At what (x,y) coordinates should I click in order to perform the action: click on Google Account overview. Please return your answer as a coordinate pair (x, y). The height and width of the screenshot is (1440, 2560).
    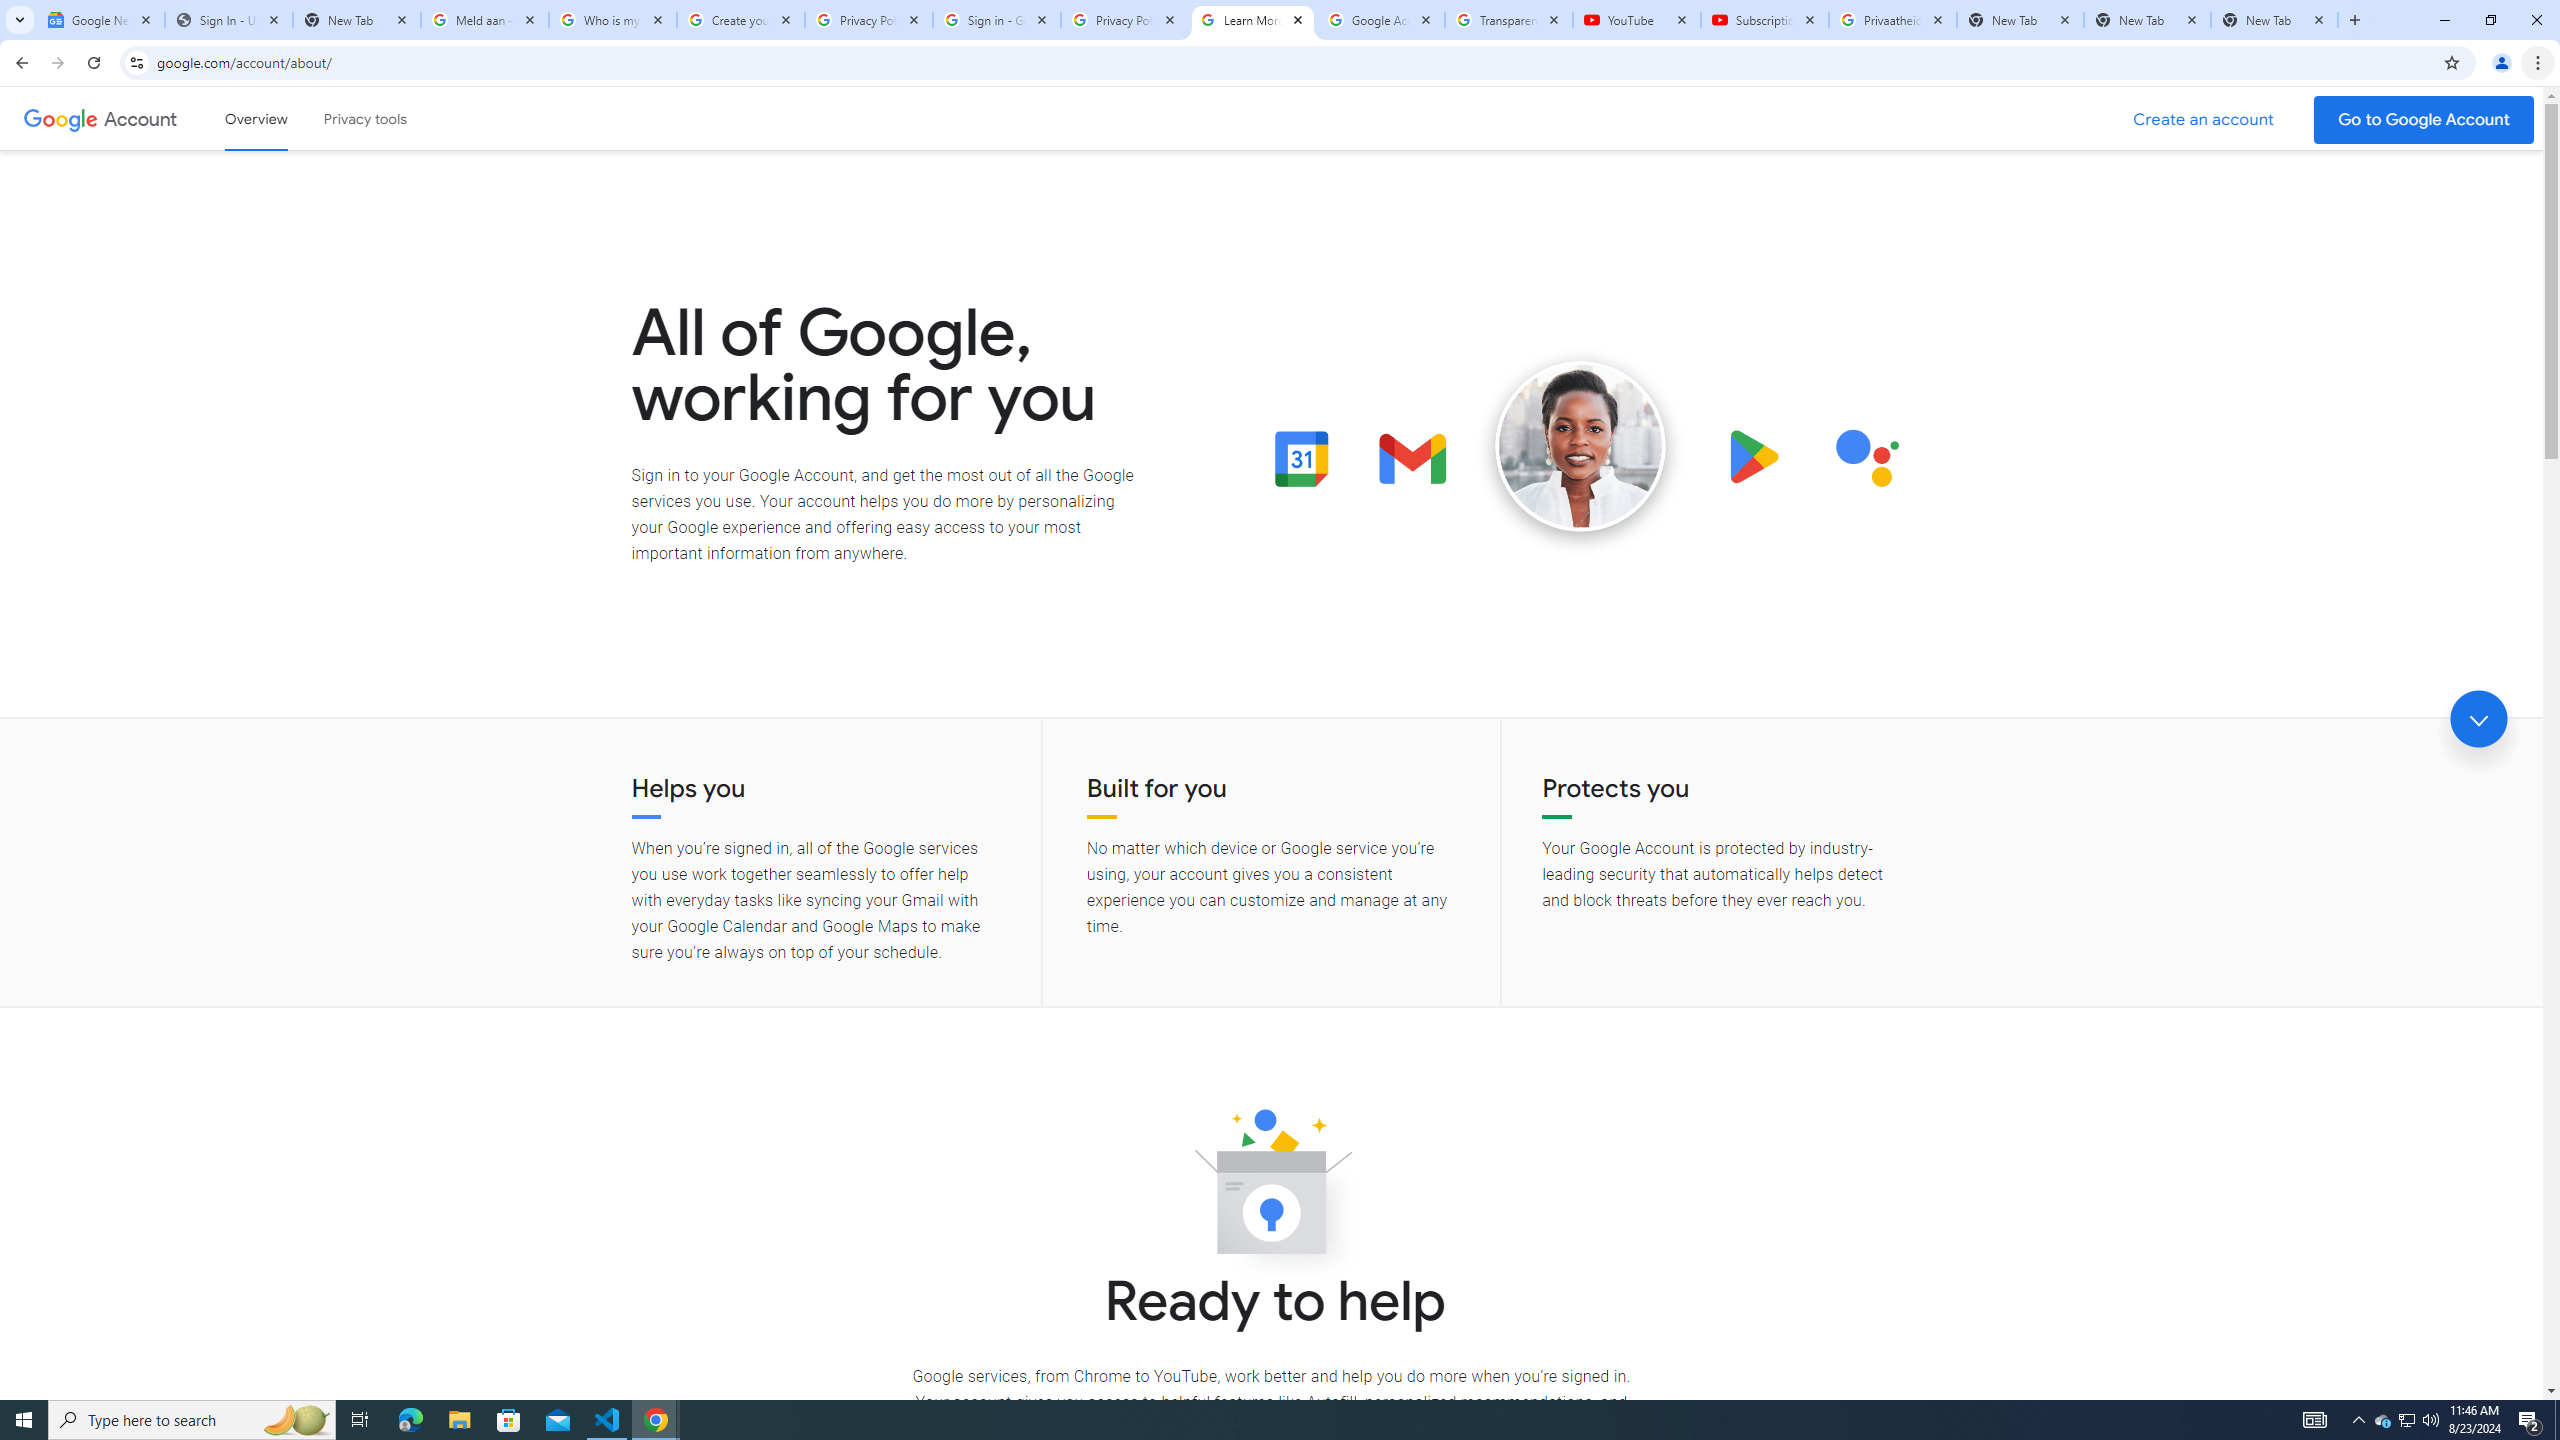
    Looking at the image, I should click on (256, 118).